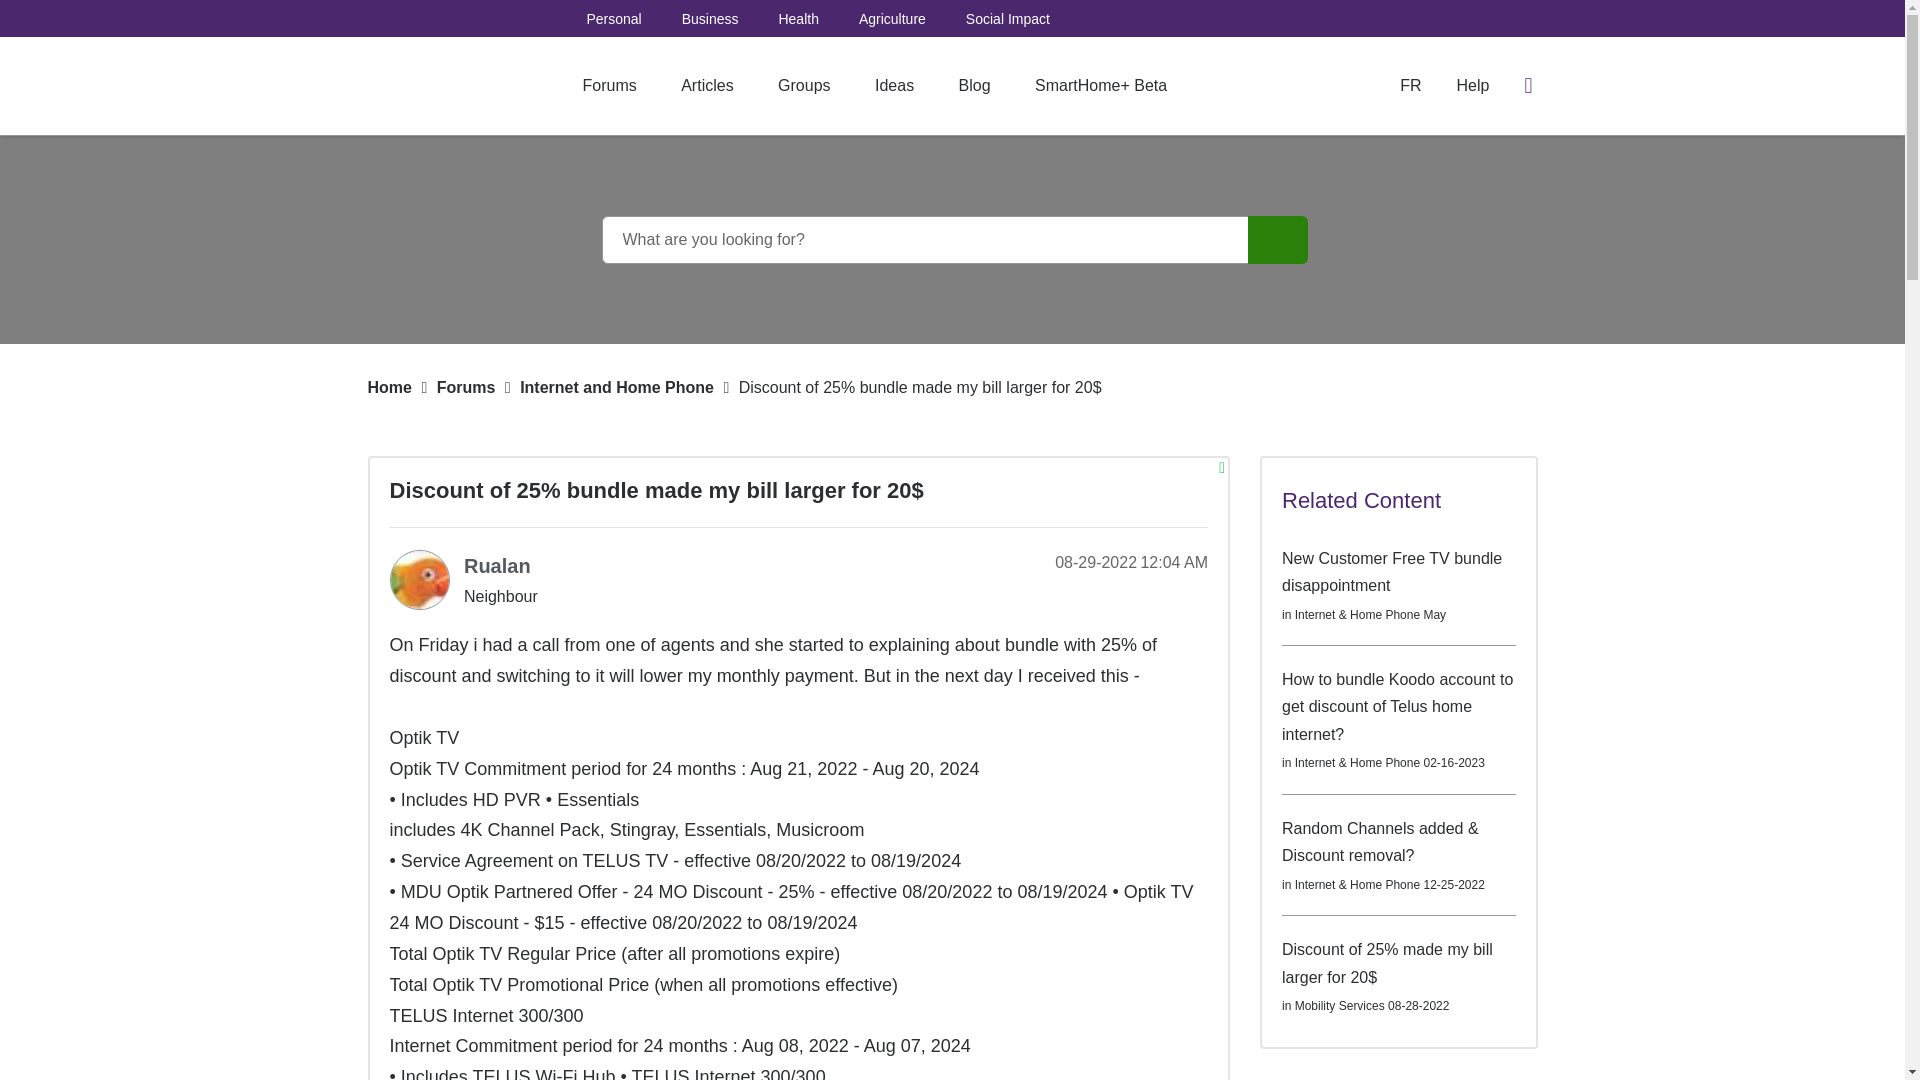 The height and width of the screenshot is (1080, 1920). What do you see at coordinates (710, 18) in the screenshot?
I see `Business` at bounding box center [710, 18].